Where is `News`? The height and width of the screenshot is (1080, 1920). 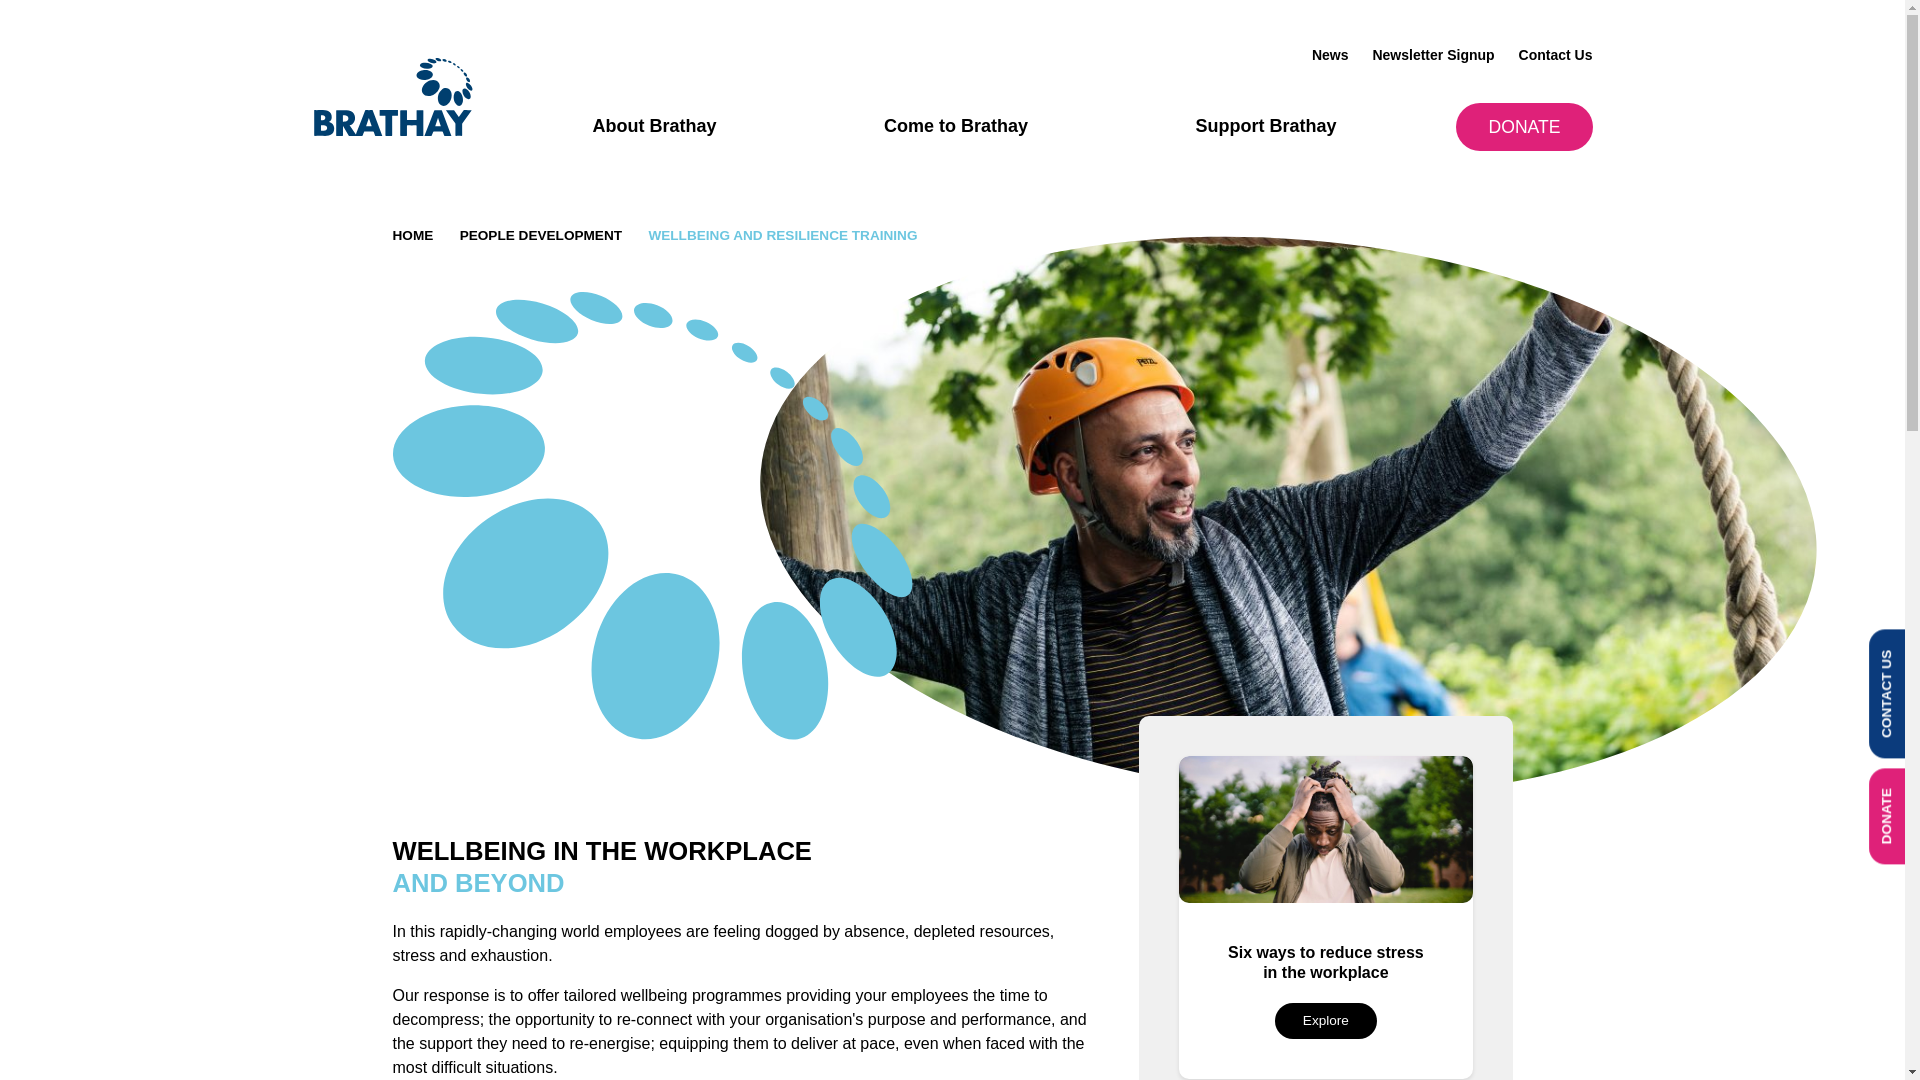 News is located at coordinates (1330, 55).